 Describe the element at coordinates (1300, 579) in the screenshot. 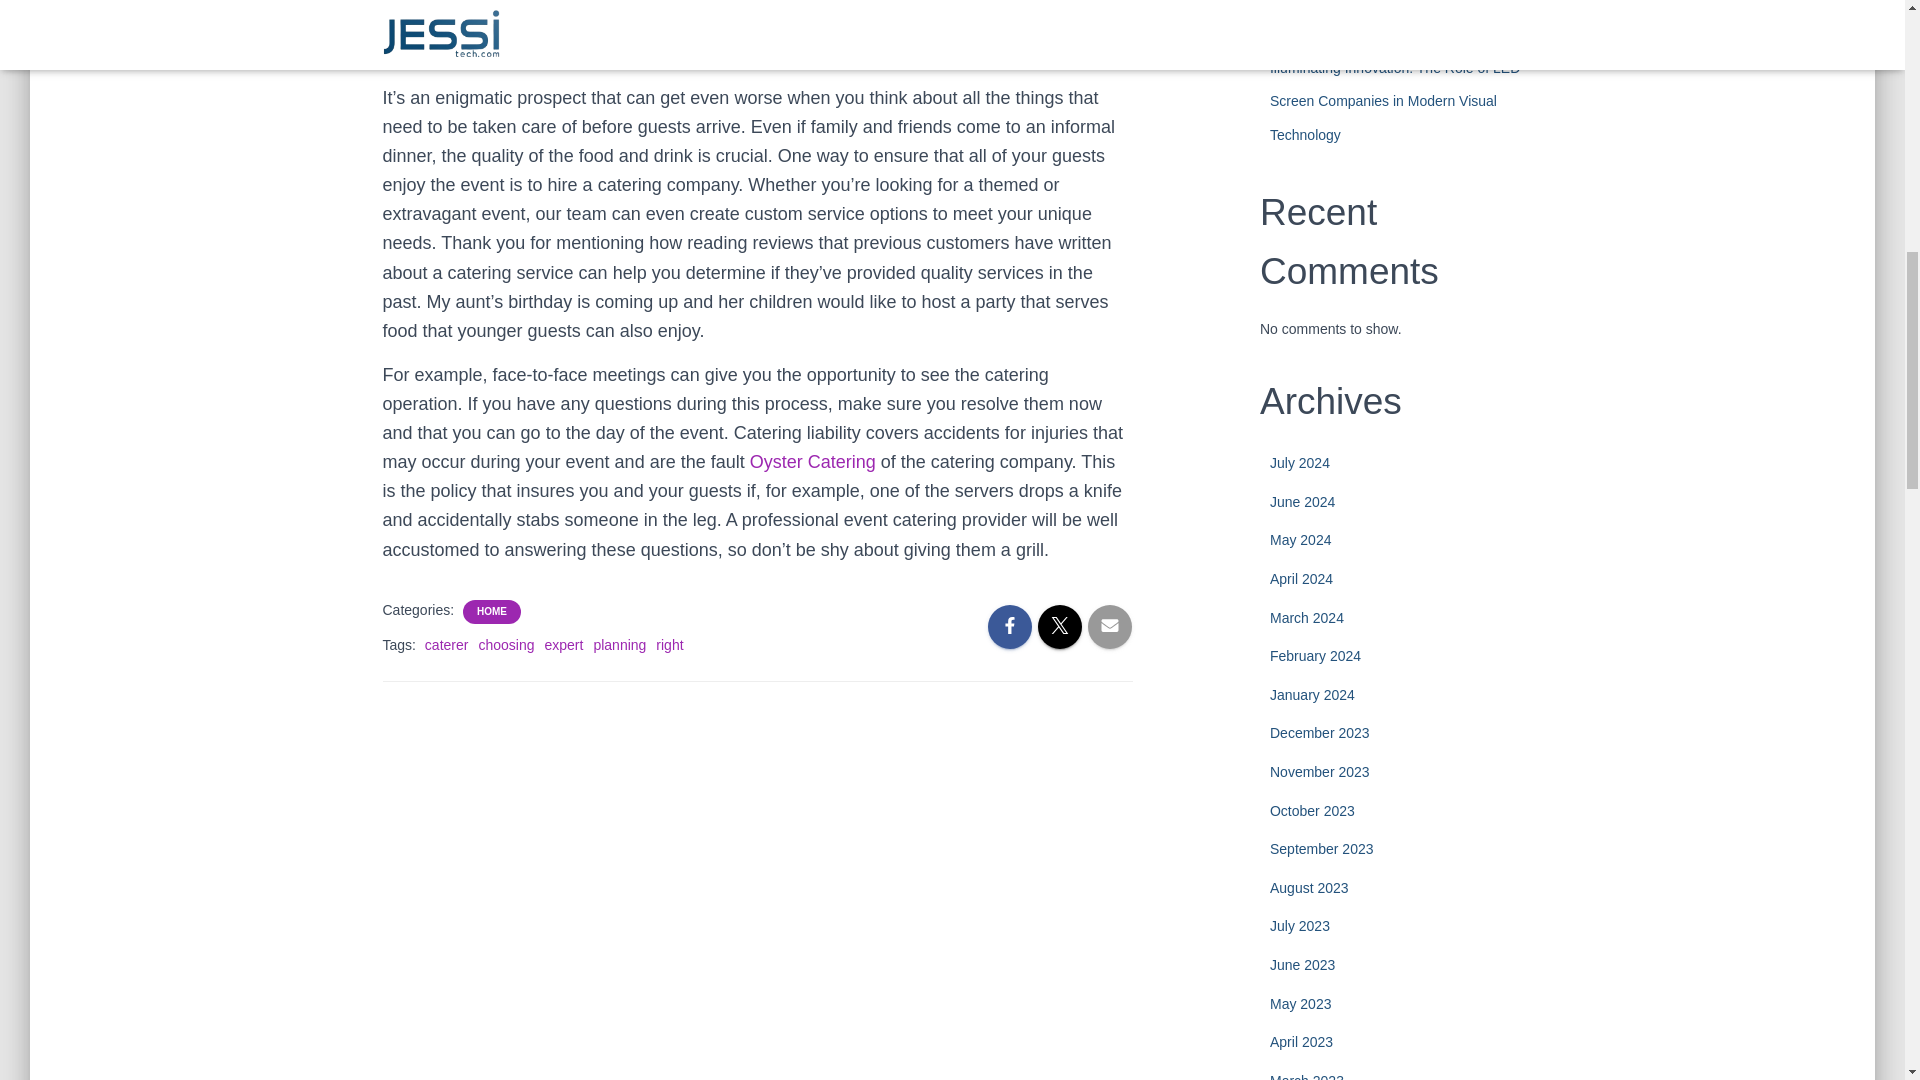

I see `April 2024` at that location.